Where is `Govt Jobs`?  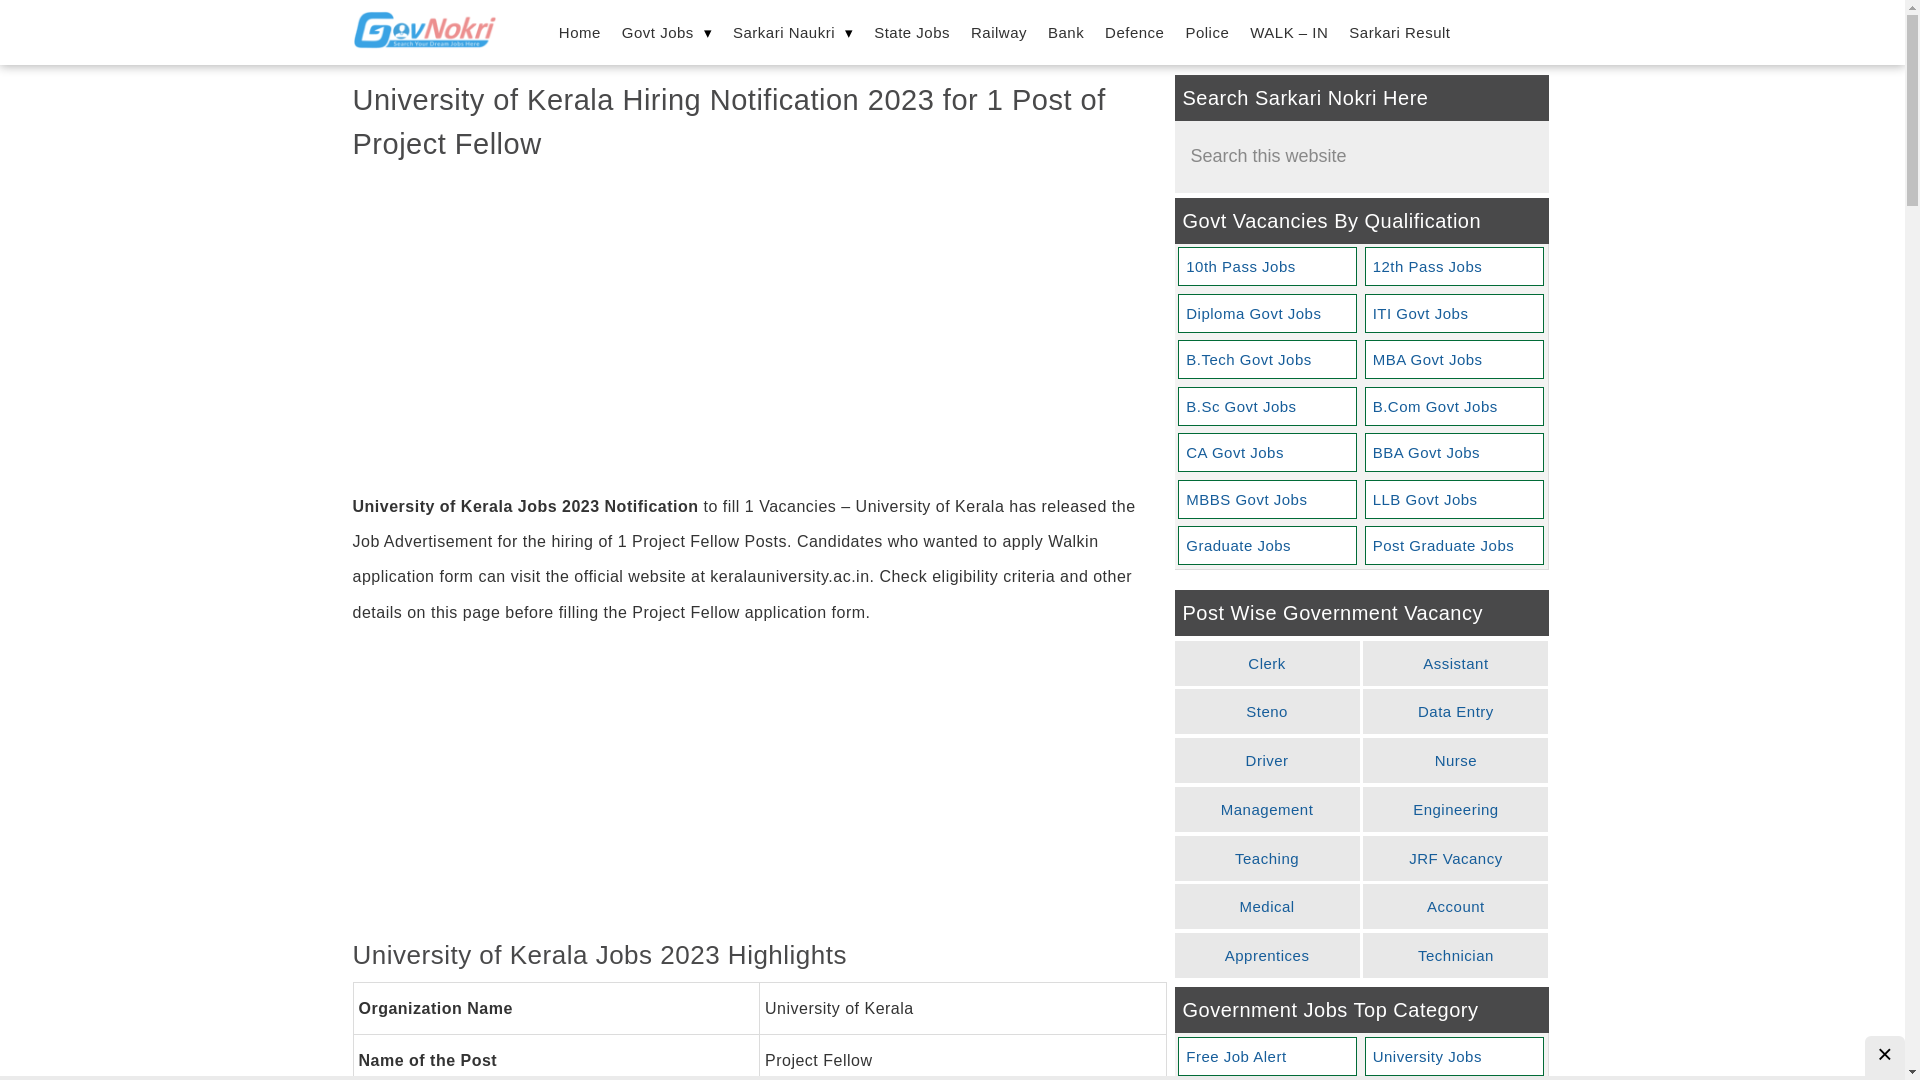
Govt Jobs is located at coordinates (667, 32).